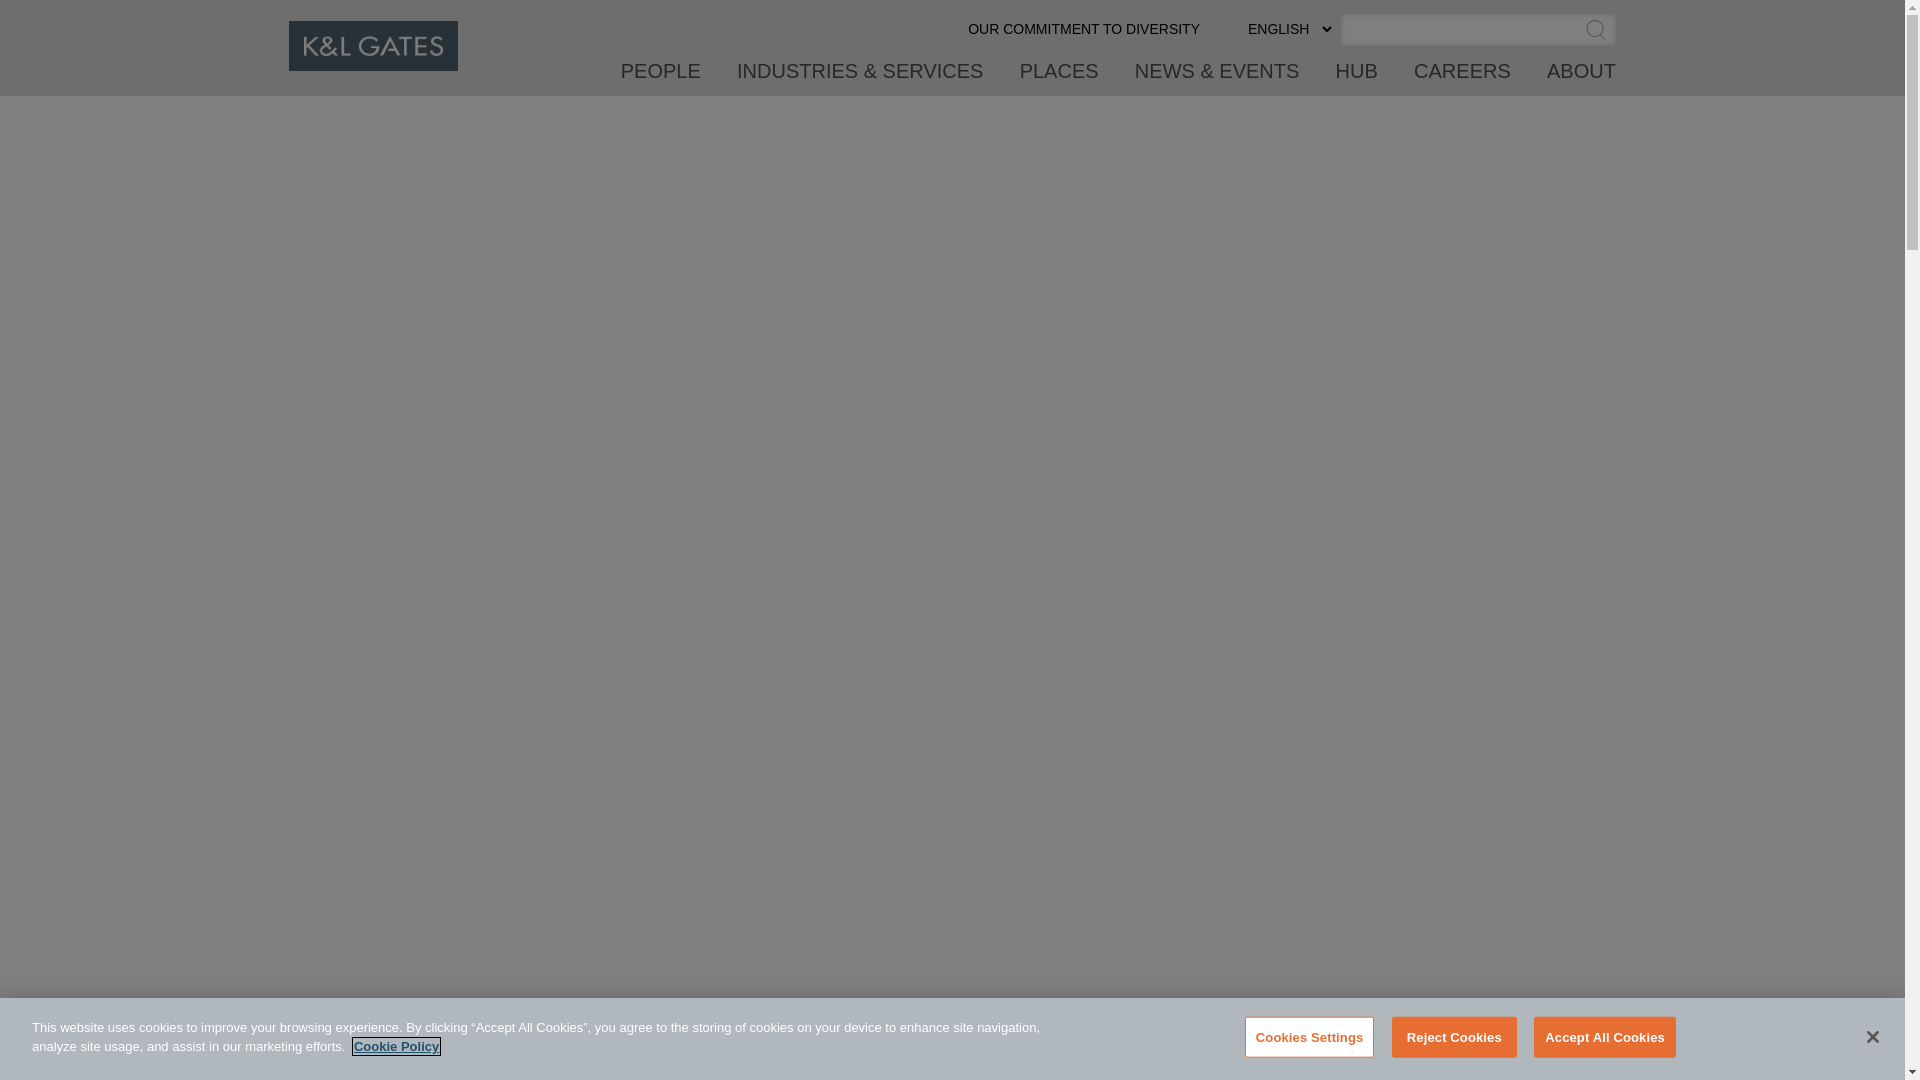 This screenshot has width=1920, height=1080. What do you see at coordinates (1217, 78) in the screenshot?
I see `NEWS & EVENTS` at bounding box center [1217, 78].